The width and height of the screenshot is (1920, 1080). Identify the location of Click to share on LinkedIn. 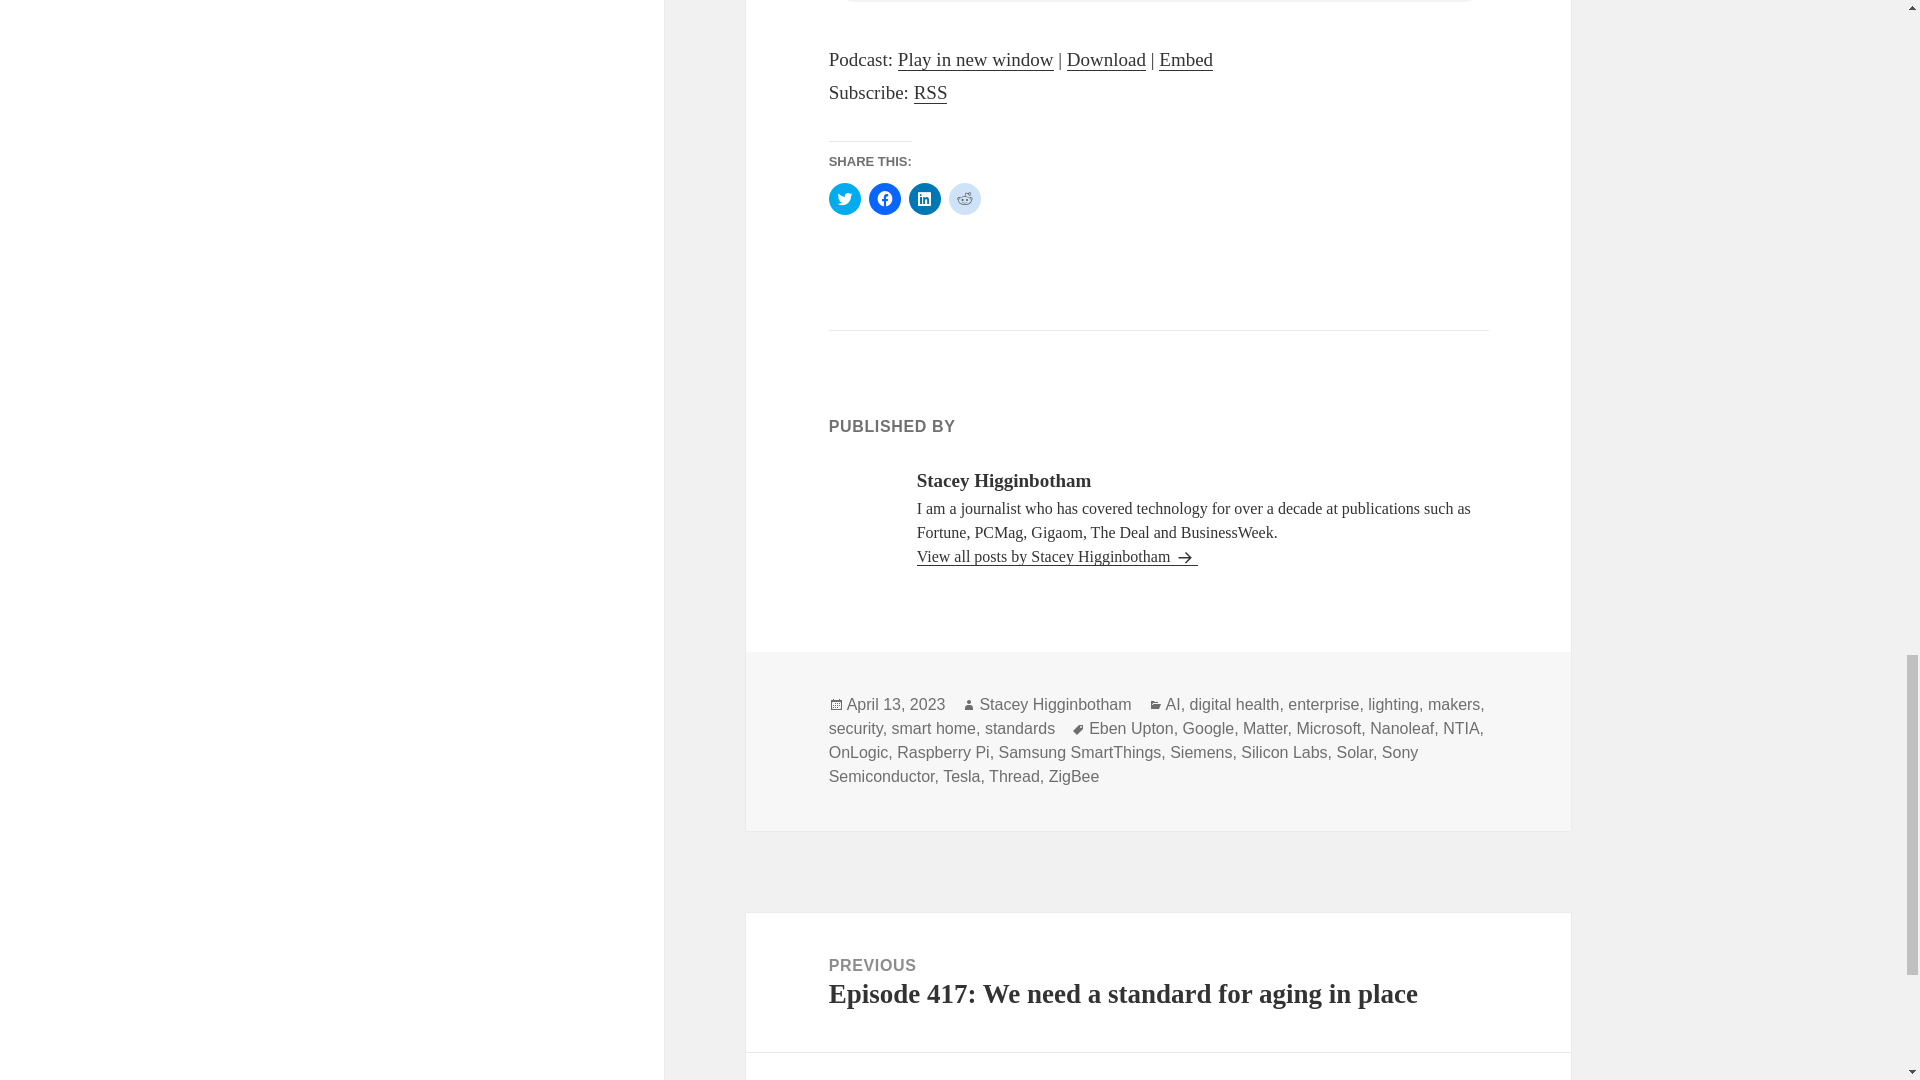
(924, 198).